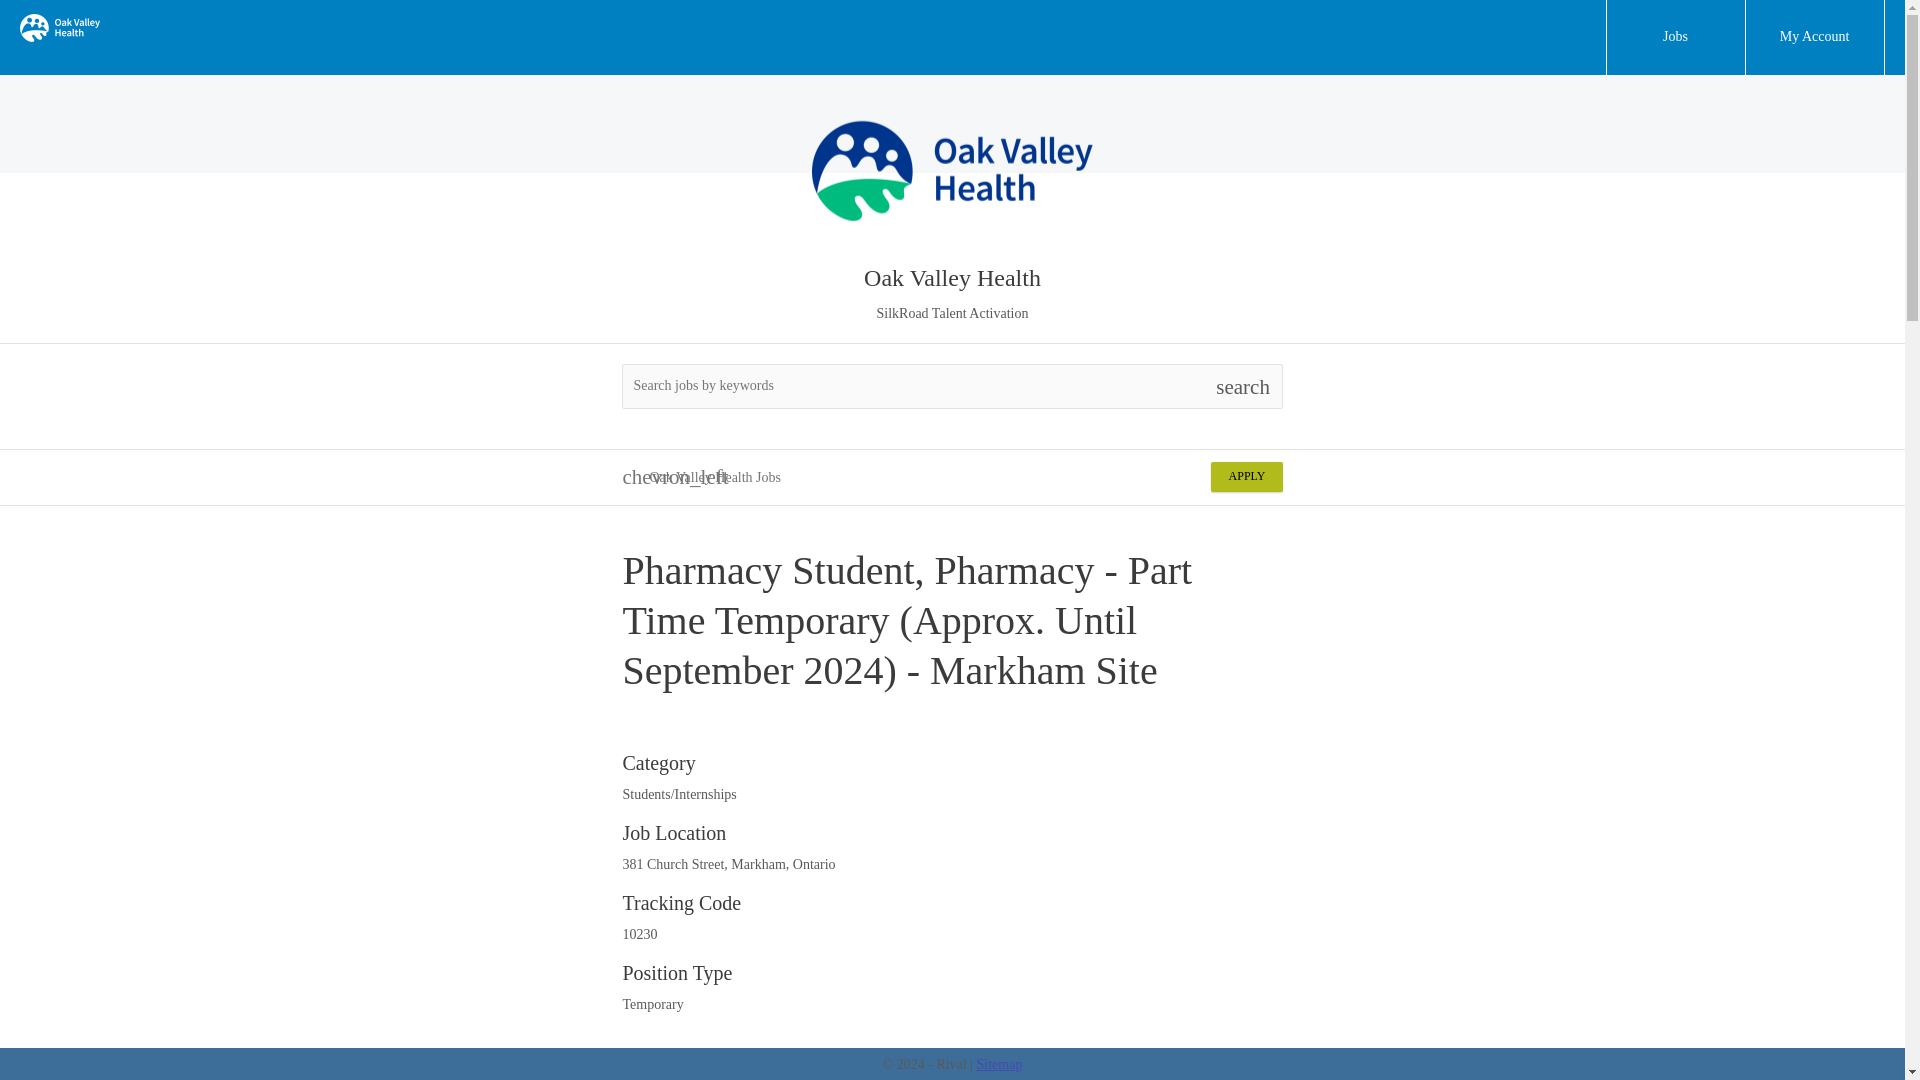 Image resolution: width=1920 pixels, height=1080 pixels. Describe the element at coordinates (1815, 37) in the screenshot. I see `My Account` at that location.